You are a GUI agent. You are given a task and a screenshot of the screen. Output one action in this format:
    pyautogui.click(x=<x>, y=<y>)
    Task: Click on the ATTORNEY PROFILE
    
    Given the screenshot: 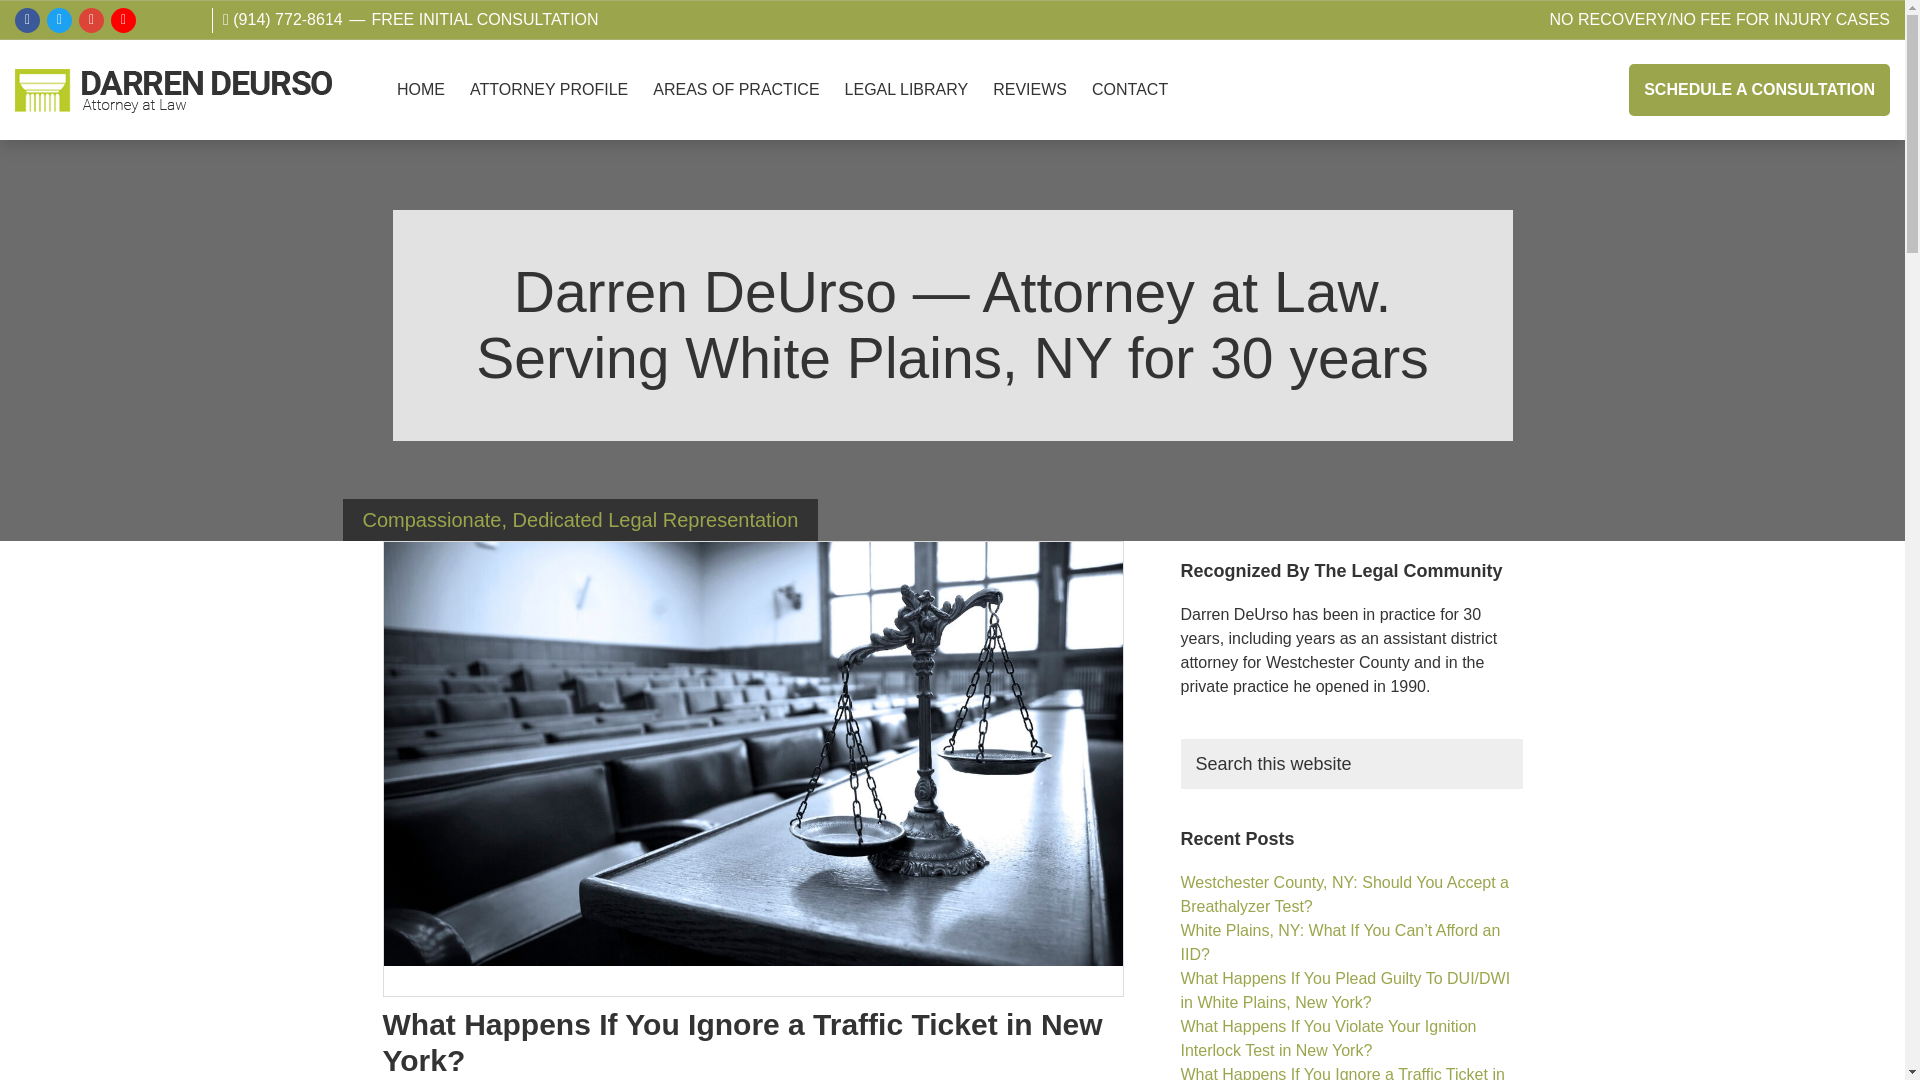 What is the action you would take?
    pyautogui.click(x=548, y=89)
    